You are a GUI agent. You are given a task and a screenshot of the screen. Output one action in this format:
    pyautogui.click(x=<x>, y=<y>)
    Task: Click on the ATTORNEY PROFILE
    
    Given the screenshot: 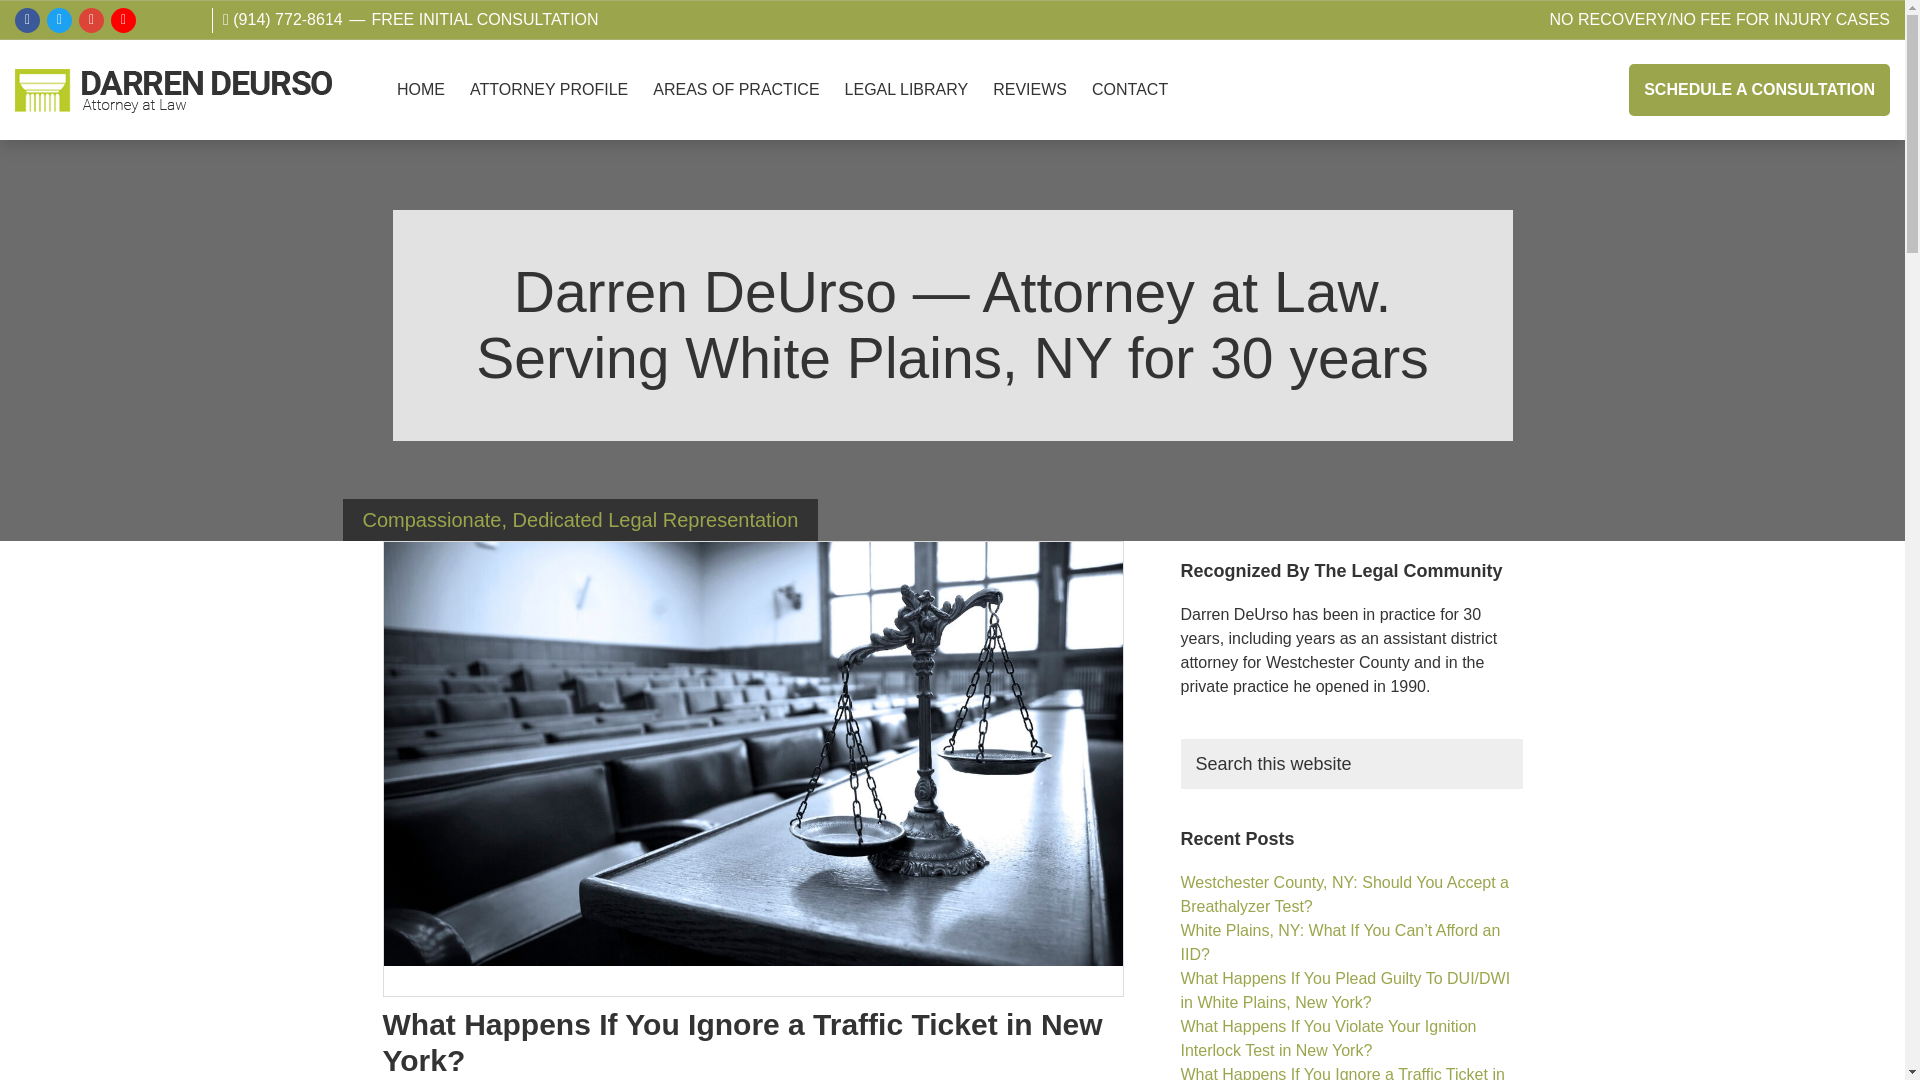 What is the action you would take?
    pyautogui.click(x=548, y=89)
    